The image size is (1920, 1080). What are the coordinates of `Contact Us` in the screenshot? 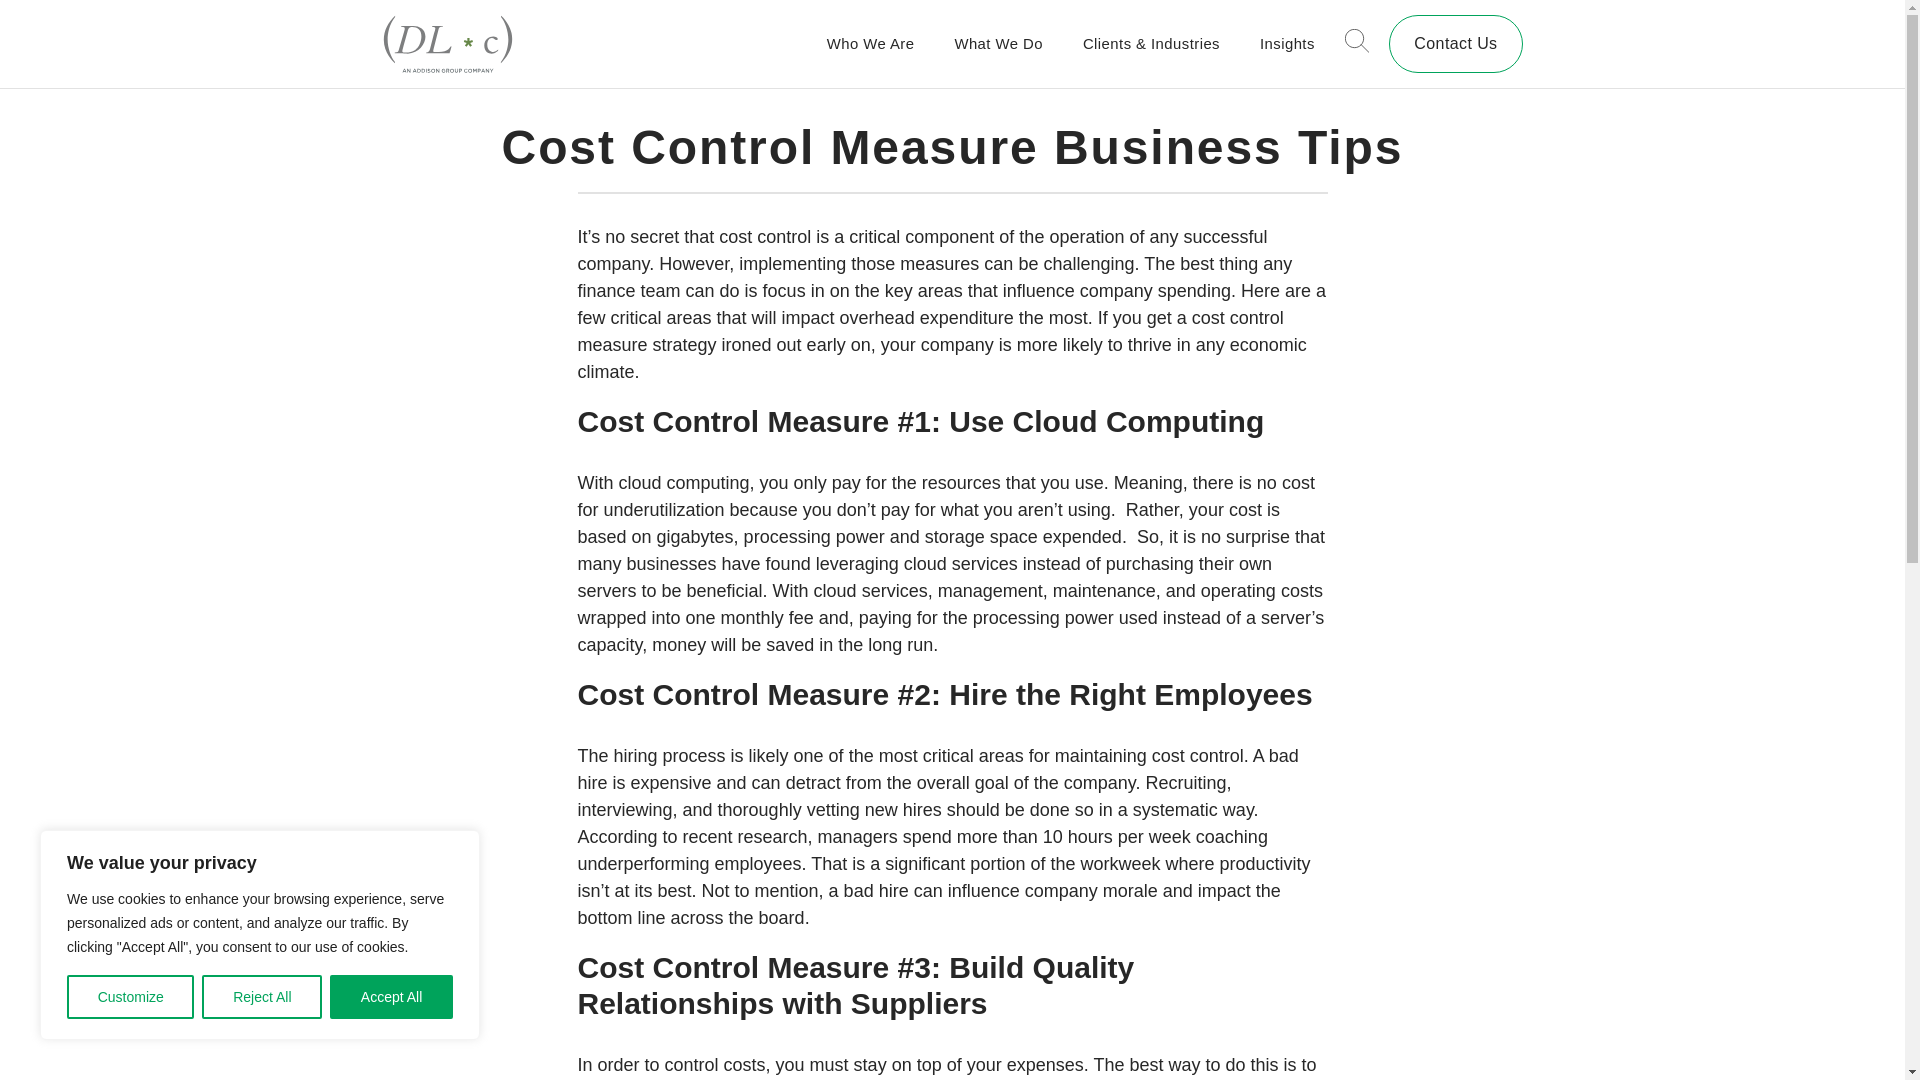 It's located at (1455, 44).